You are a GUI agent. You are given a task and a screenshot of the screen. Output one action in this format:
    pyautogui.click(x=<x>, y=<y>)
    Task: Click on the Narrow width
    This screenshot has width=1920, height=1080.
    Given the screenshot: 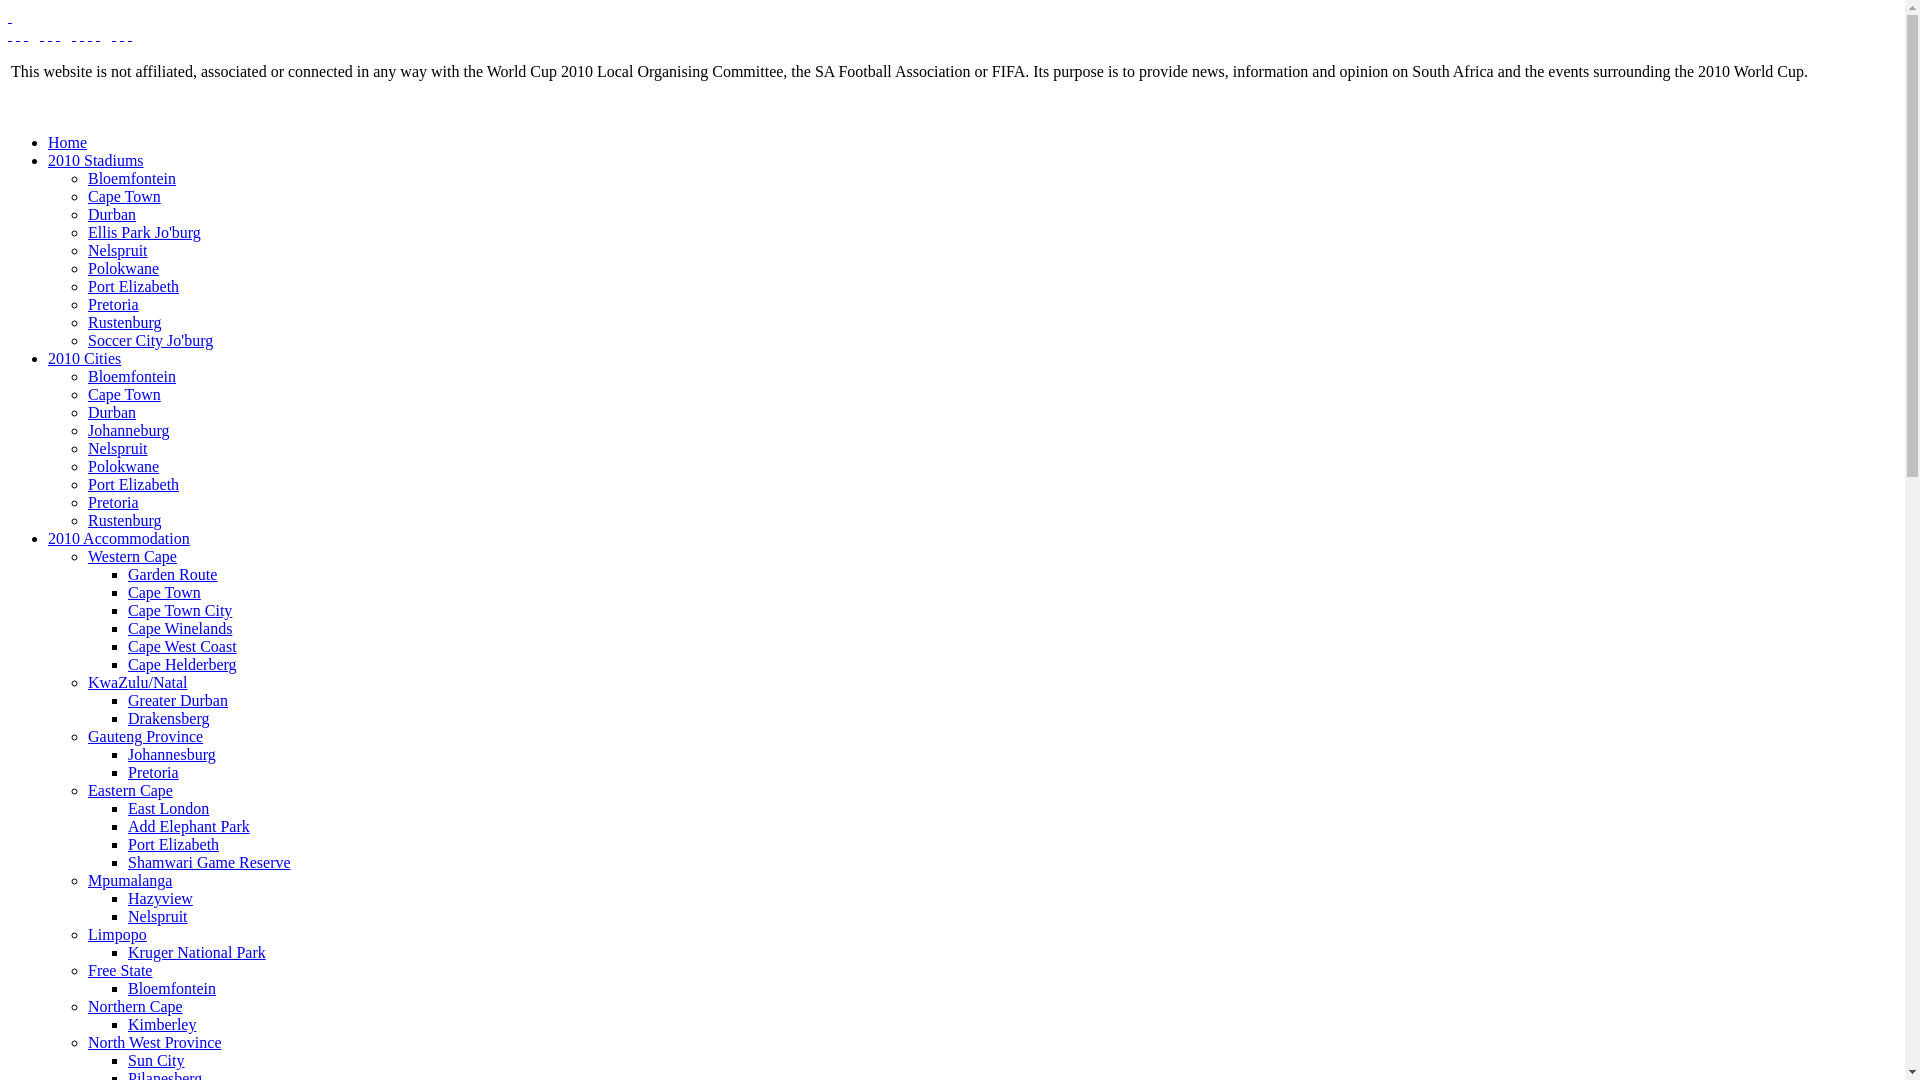 What is the action you would take?
    pyautogui.click(x=26, y=34)
    